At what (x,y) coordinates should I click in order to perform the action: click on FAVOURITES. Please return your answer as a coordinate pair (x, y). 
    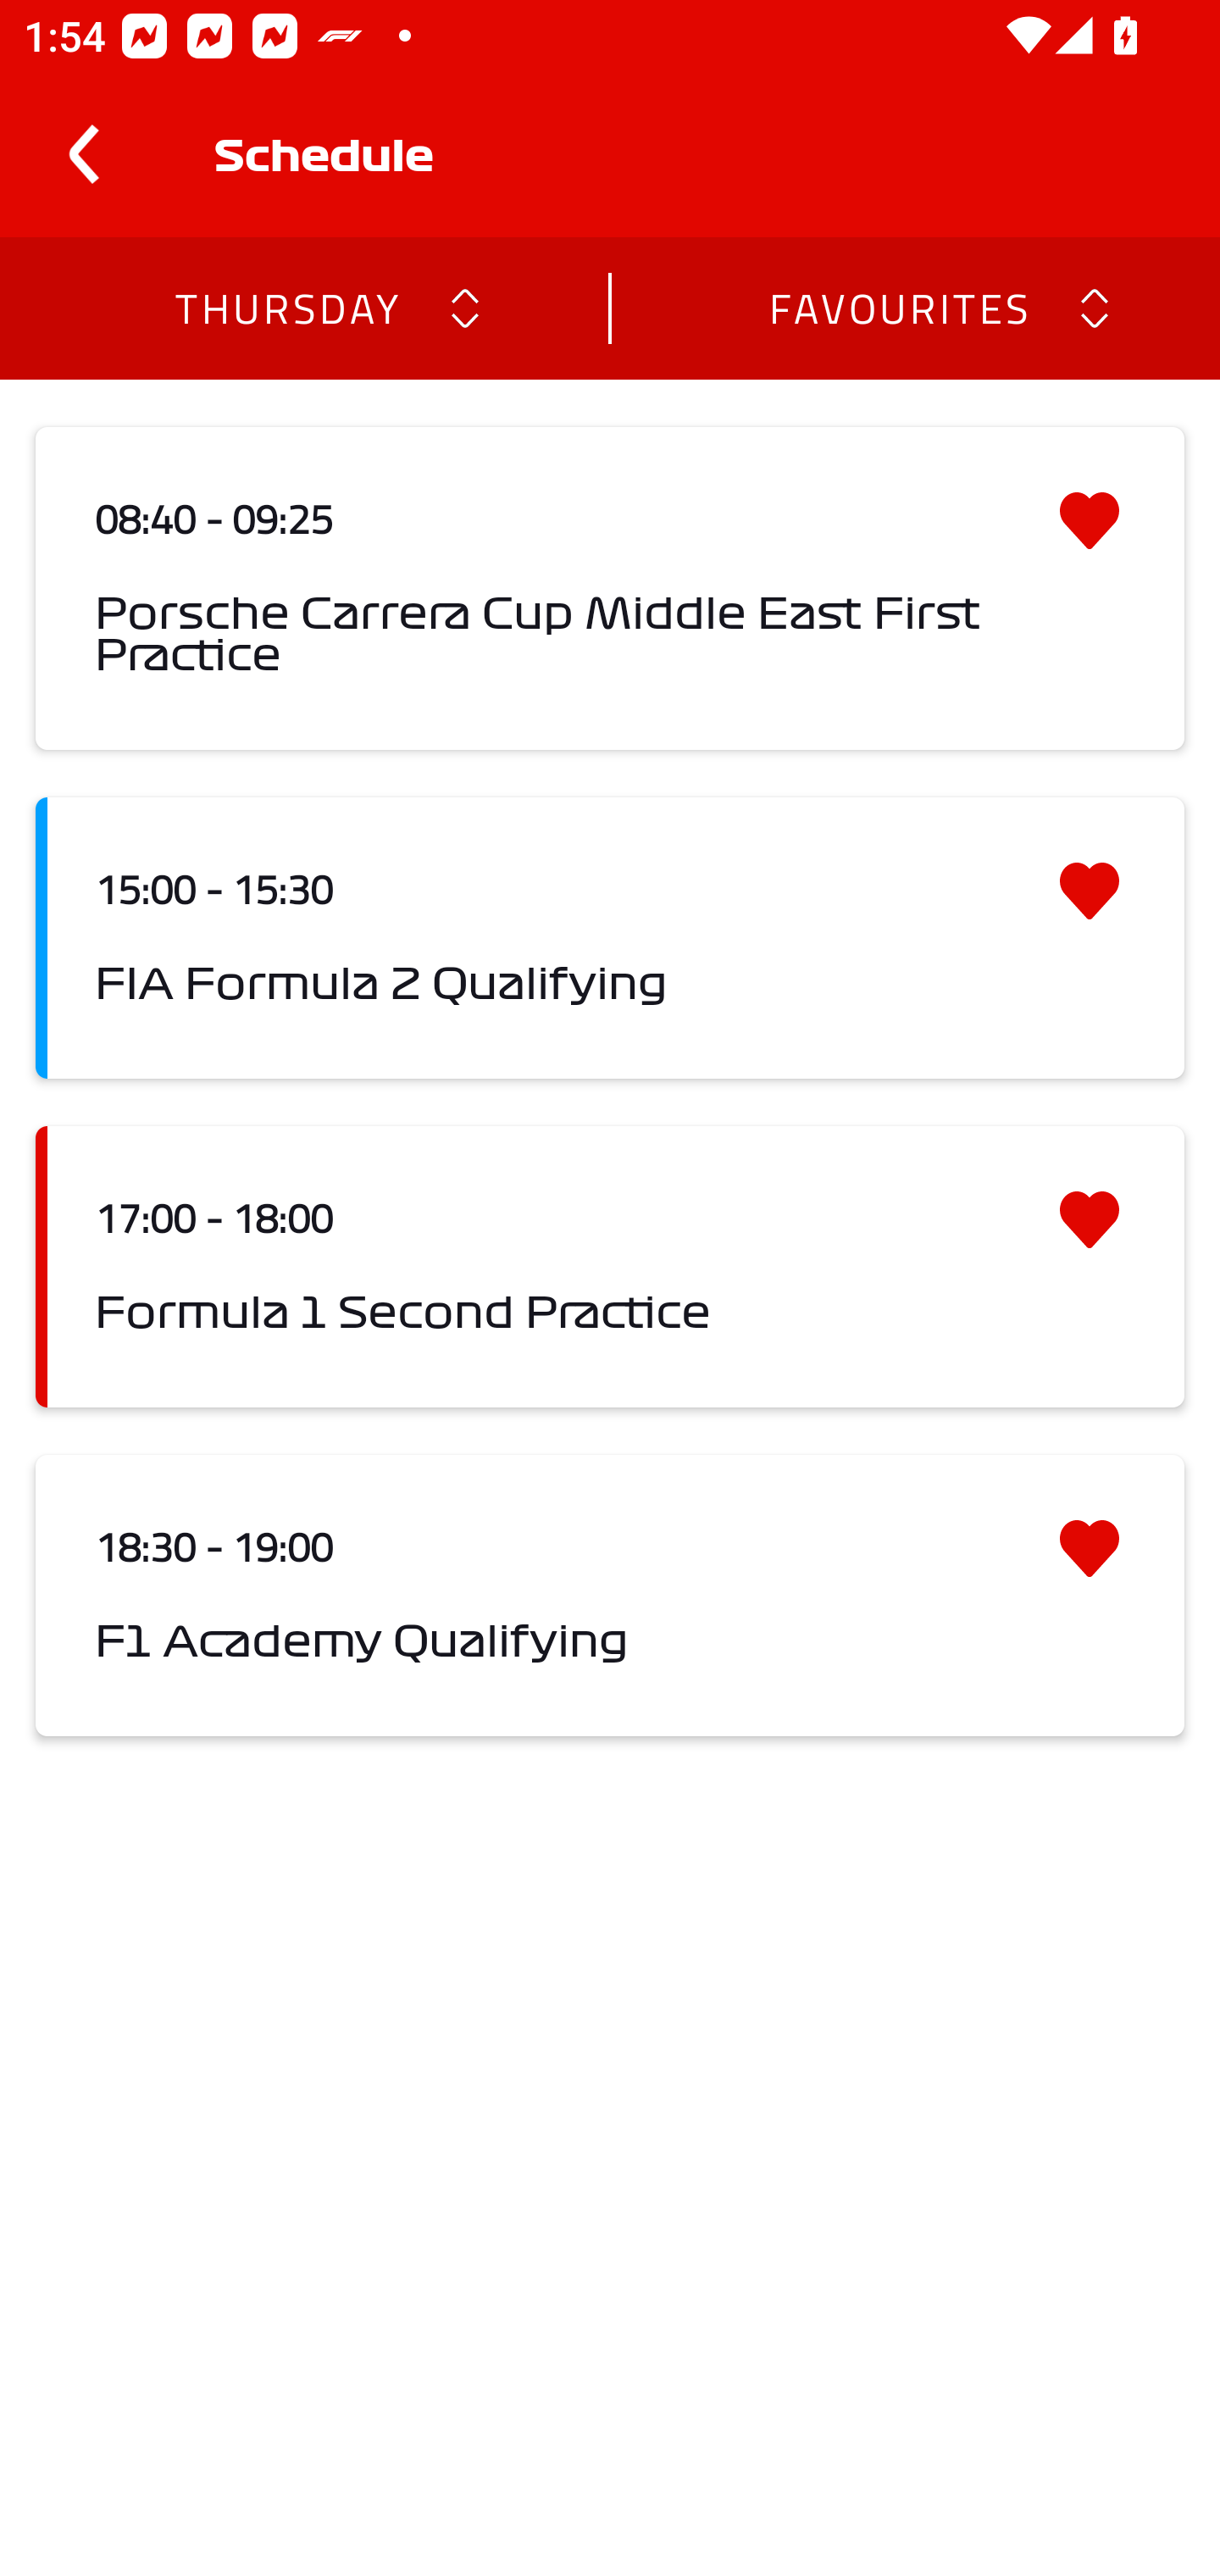
    Looking at the image, I should click on (898, 307).